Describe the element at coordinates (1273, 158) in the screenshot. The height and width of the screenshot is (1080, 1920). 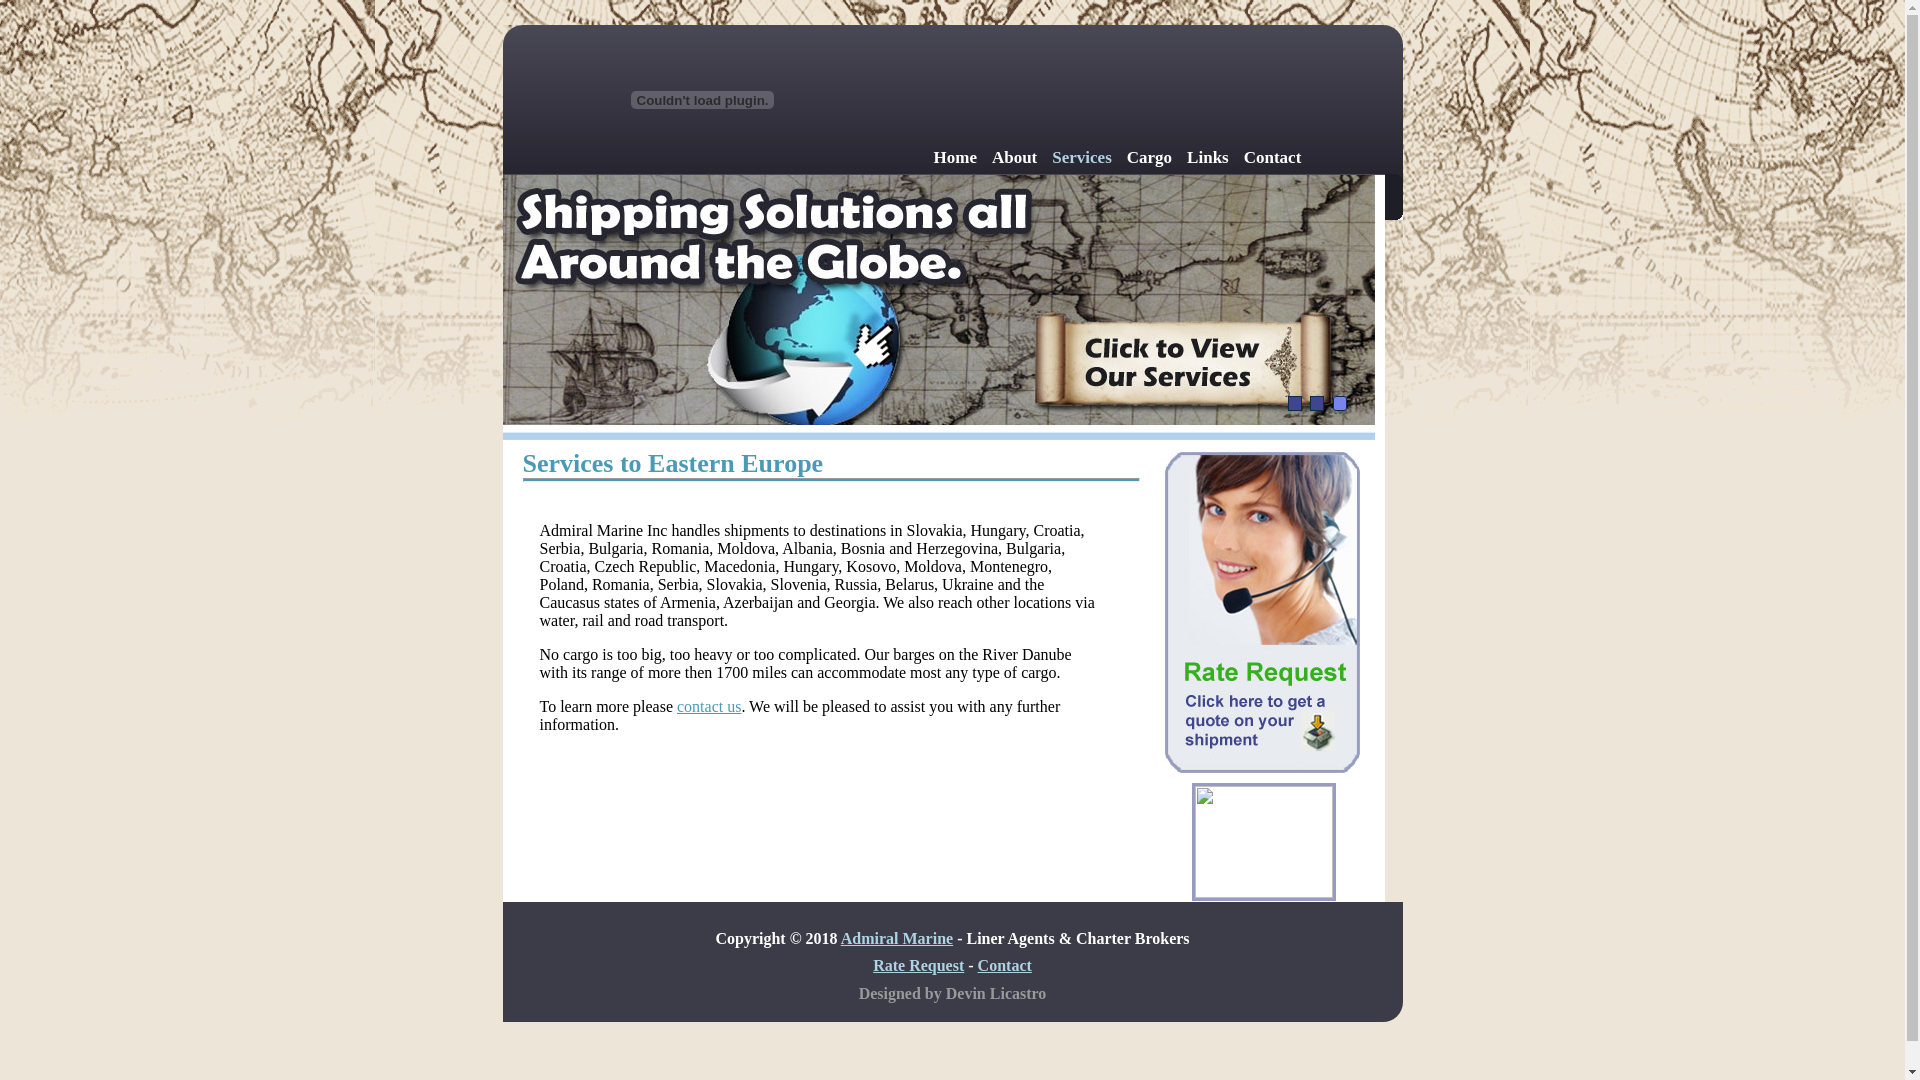
I see `Contact` at that location.